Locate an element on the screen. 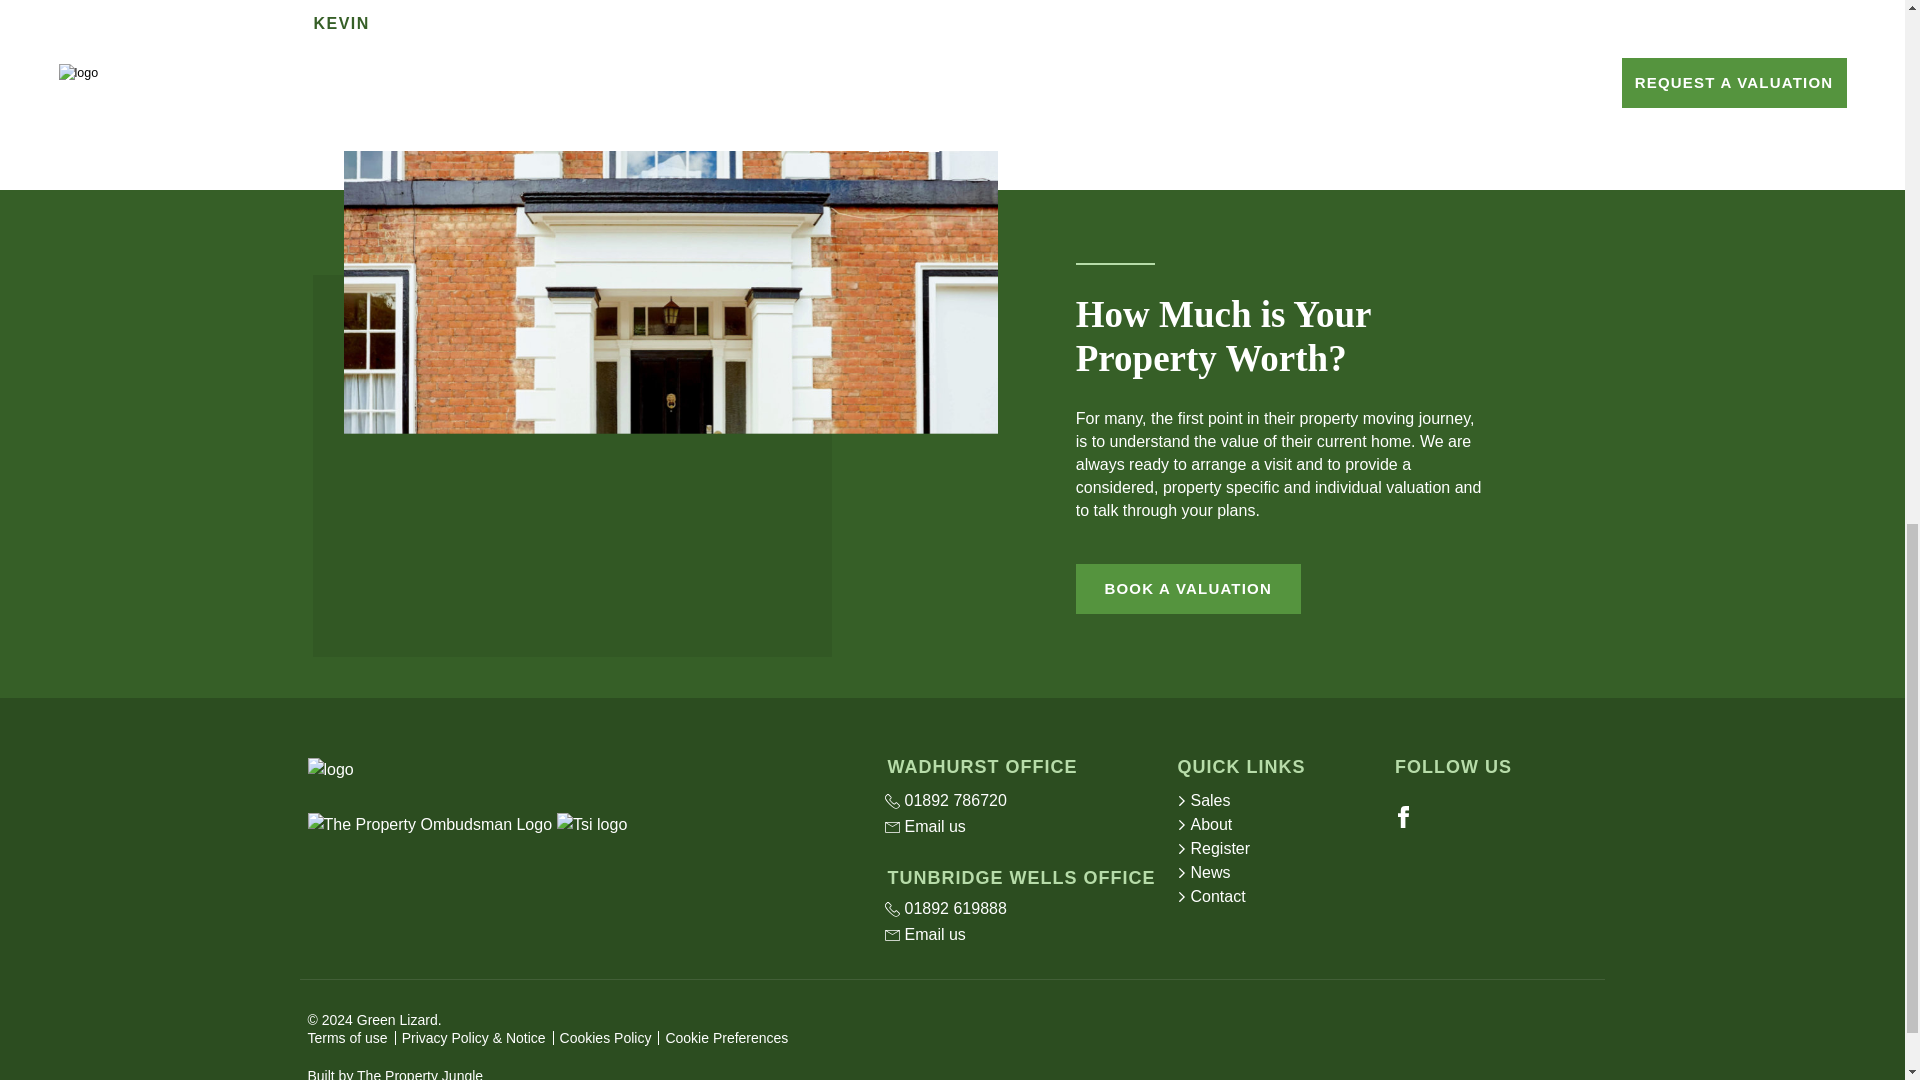 This screenshot has width=1920, height=1080. Email us is located at coordinates (1018, 935).